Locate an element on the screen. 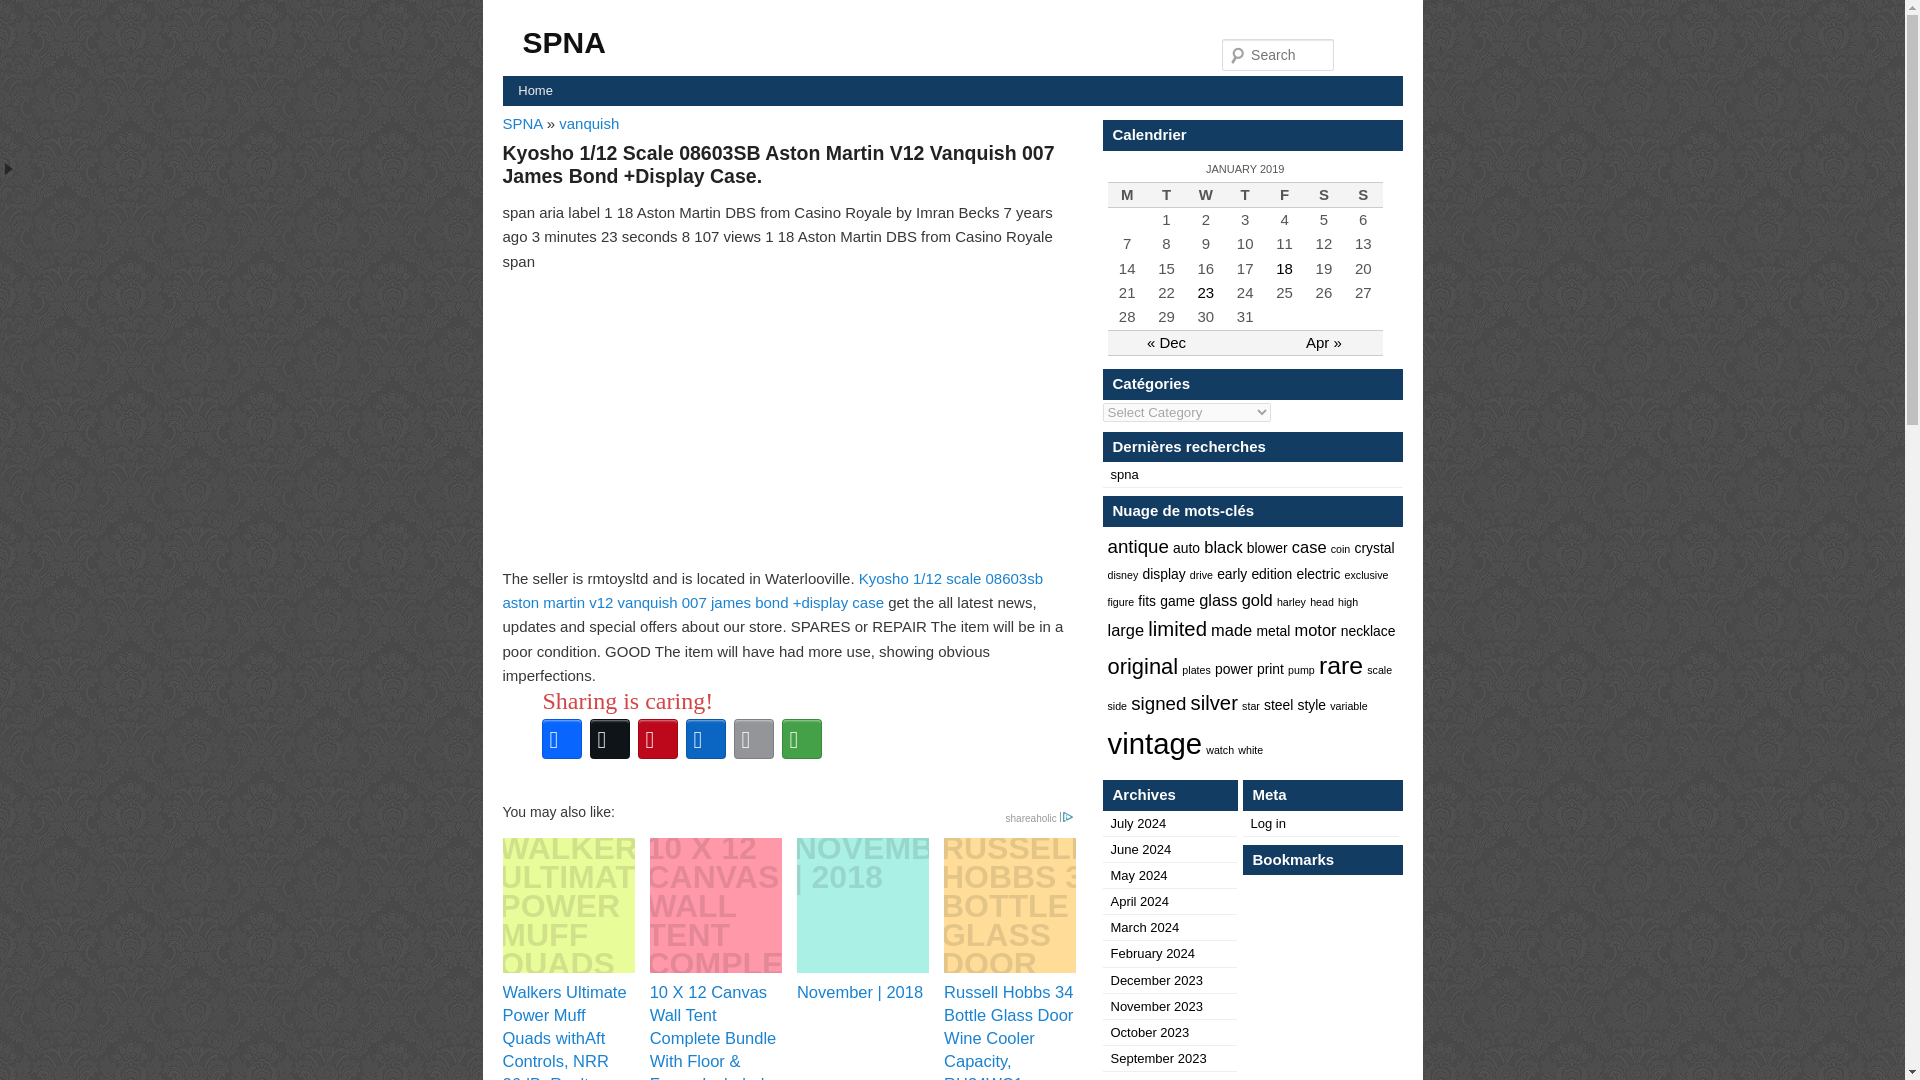  View all posts in vanquish is located at coordinates (588, 122).